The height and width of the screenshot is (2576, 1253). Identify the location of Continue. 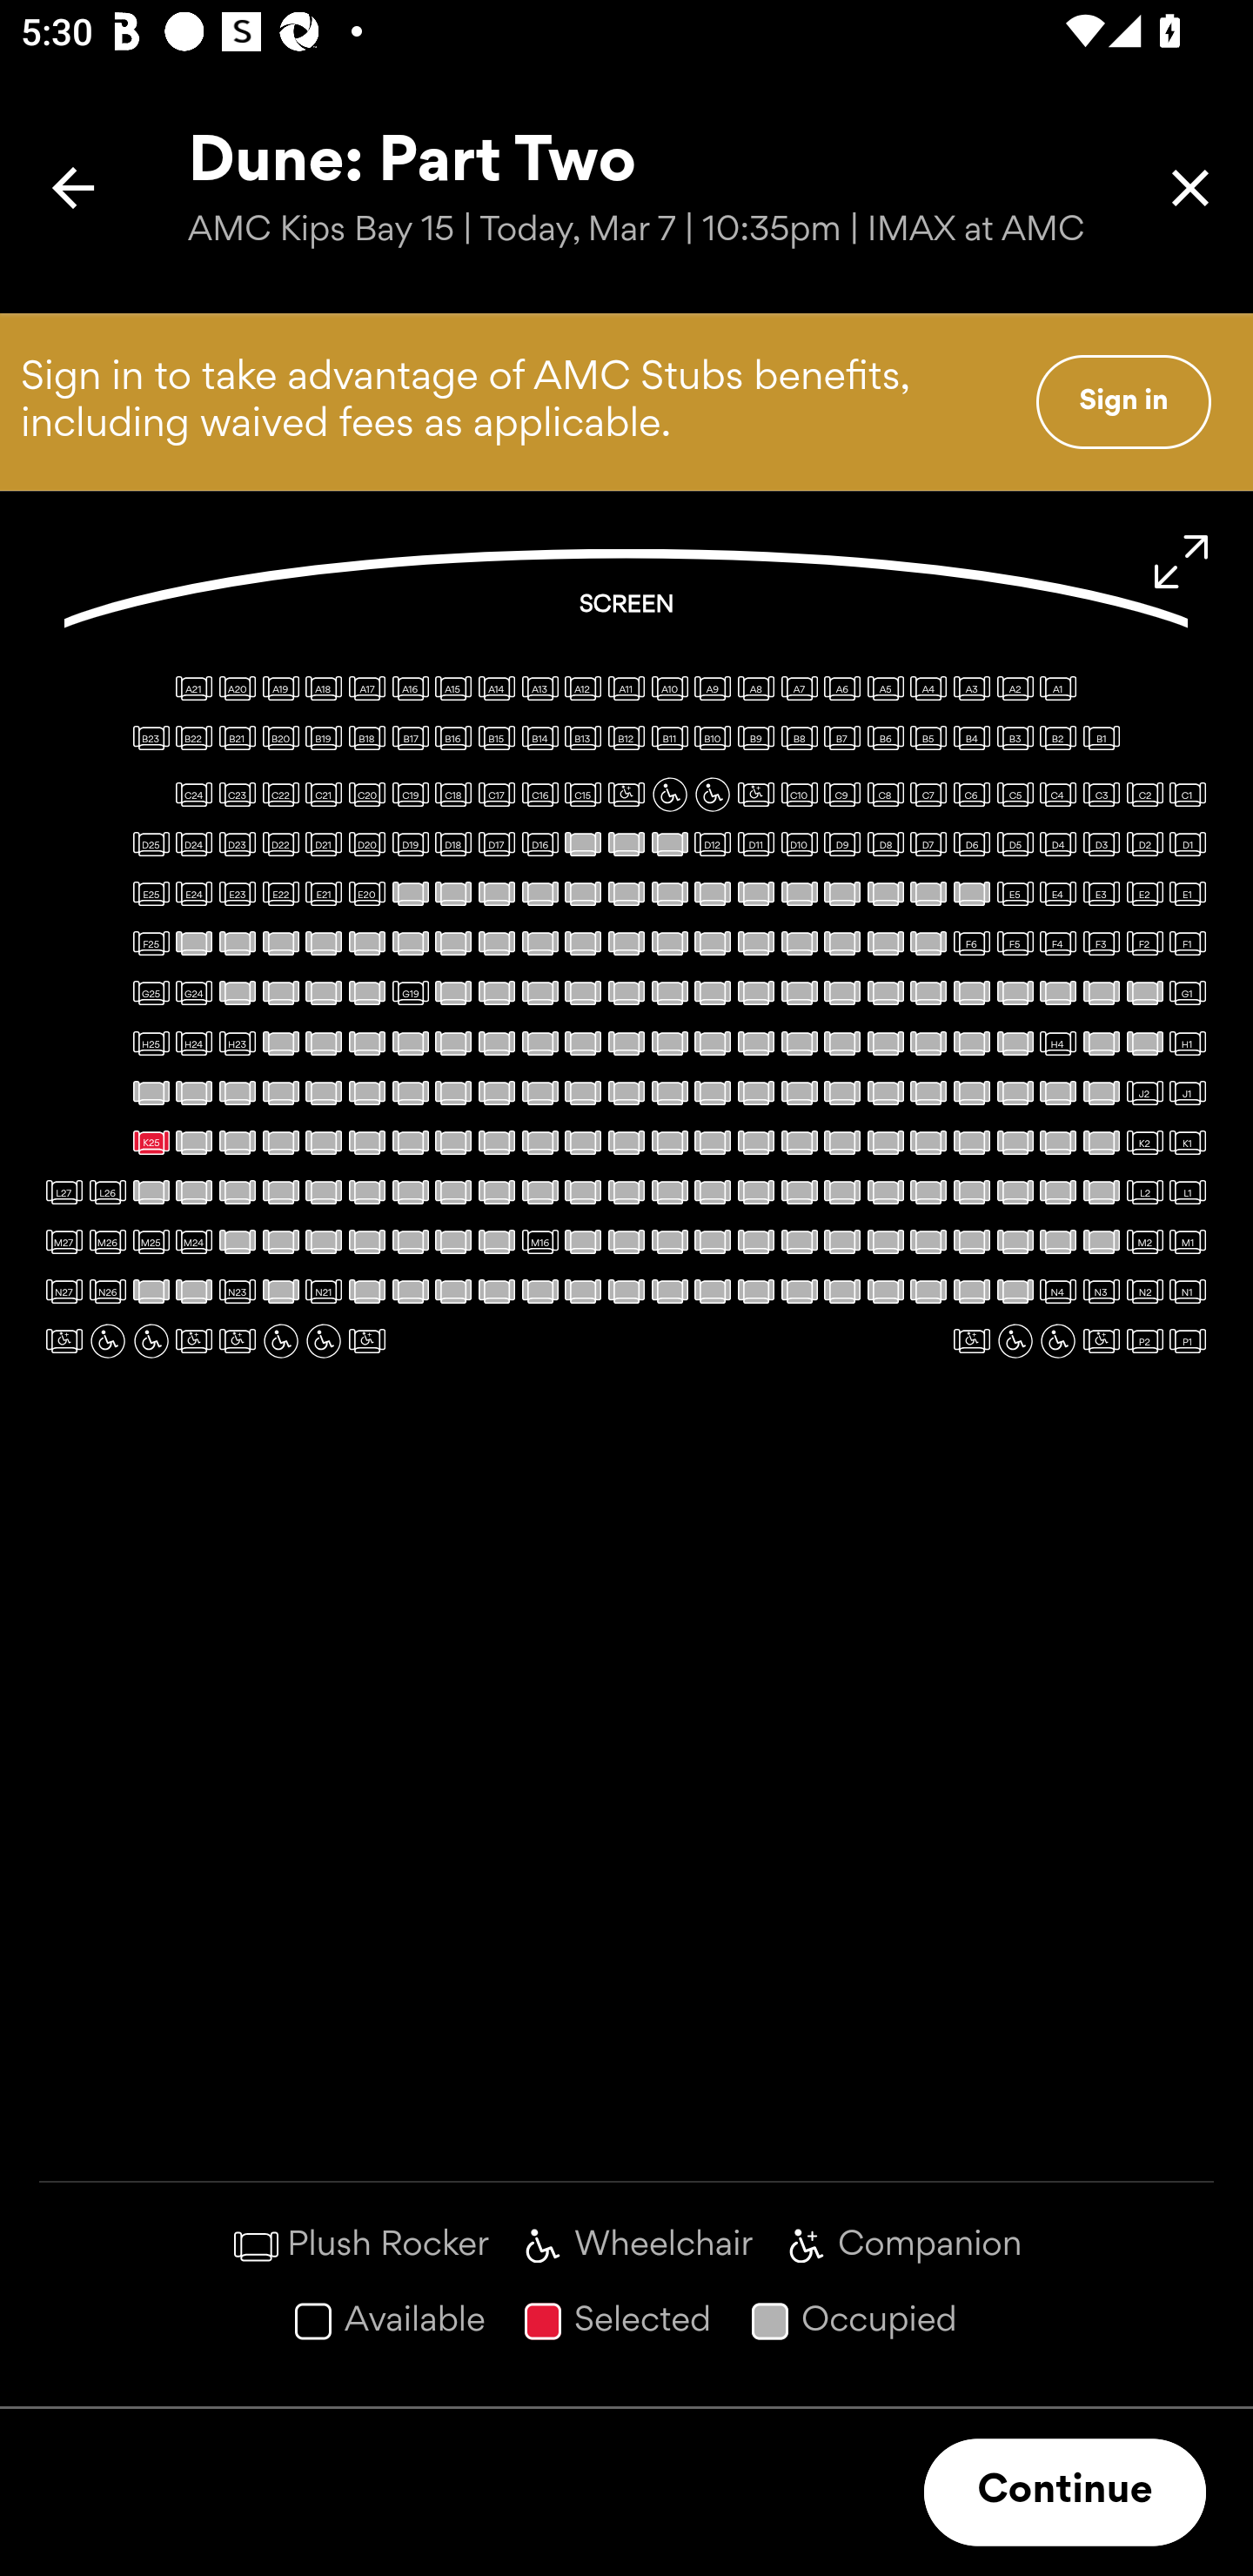
(1065, 2492).